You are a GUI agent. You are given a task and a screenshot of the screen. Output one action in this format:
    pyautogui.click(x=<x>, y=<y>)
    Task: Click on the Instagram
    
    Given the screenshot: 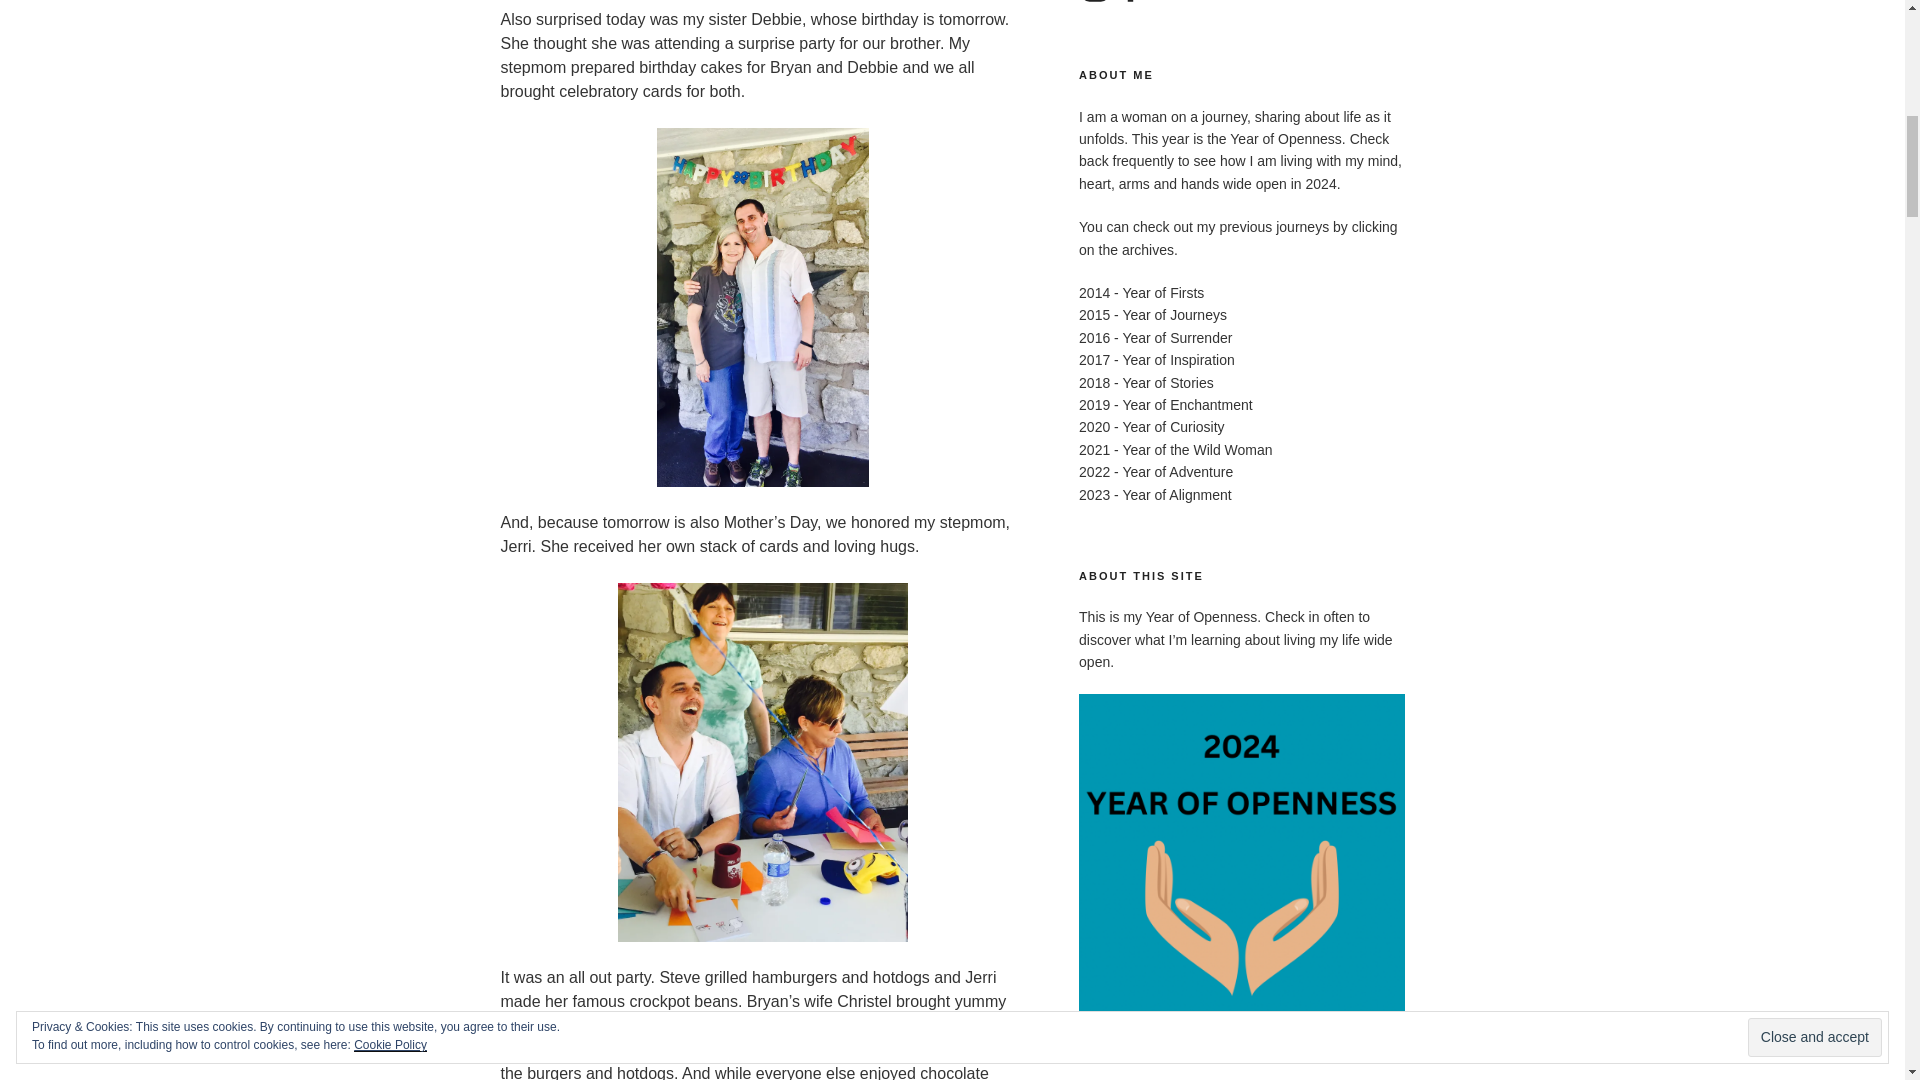 What is the action you would take?
    pyautogui.click(x=1095, y=2)
    